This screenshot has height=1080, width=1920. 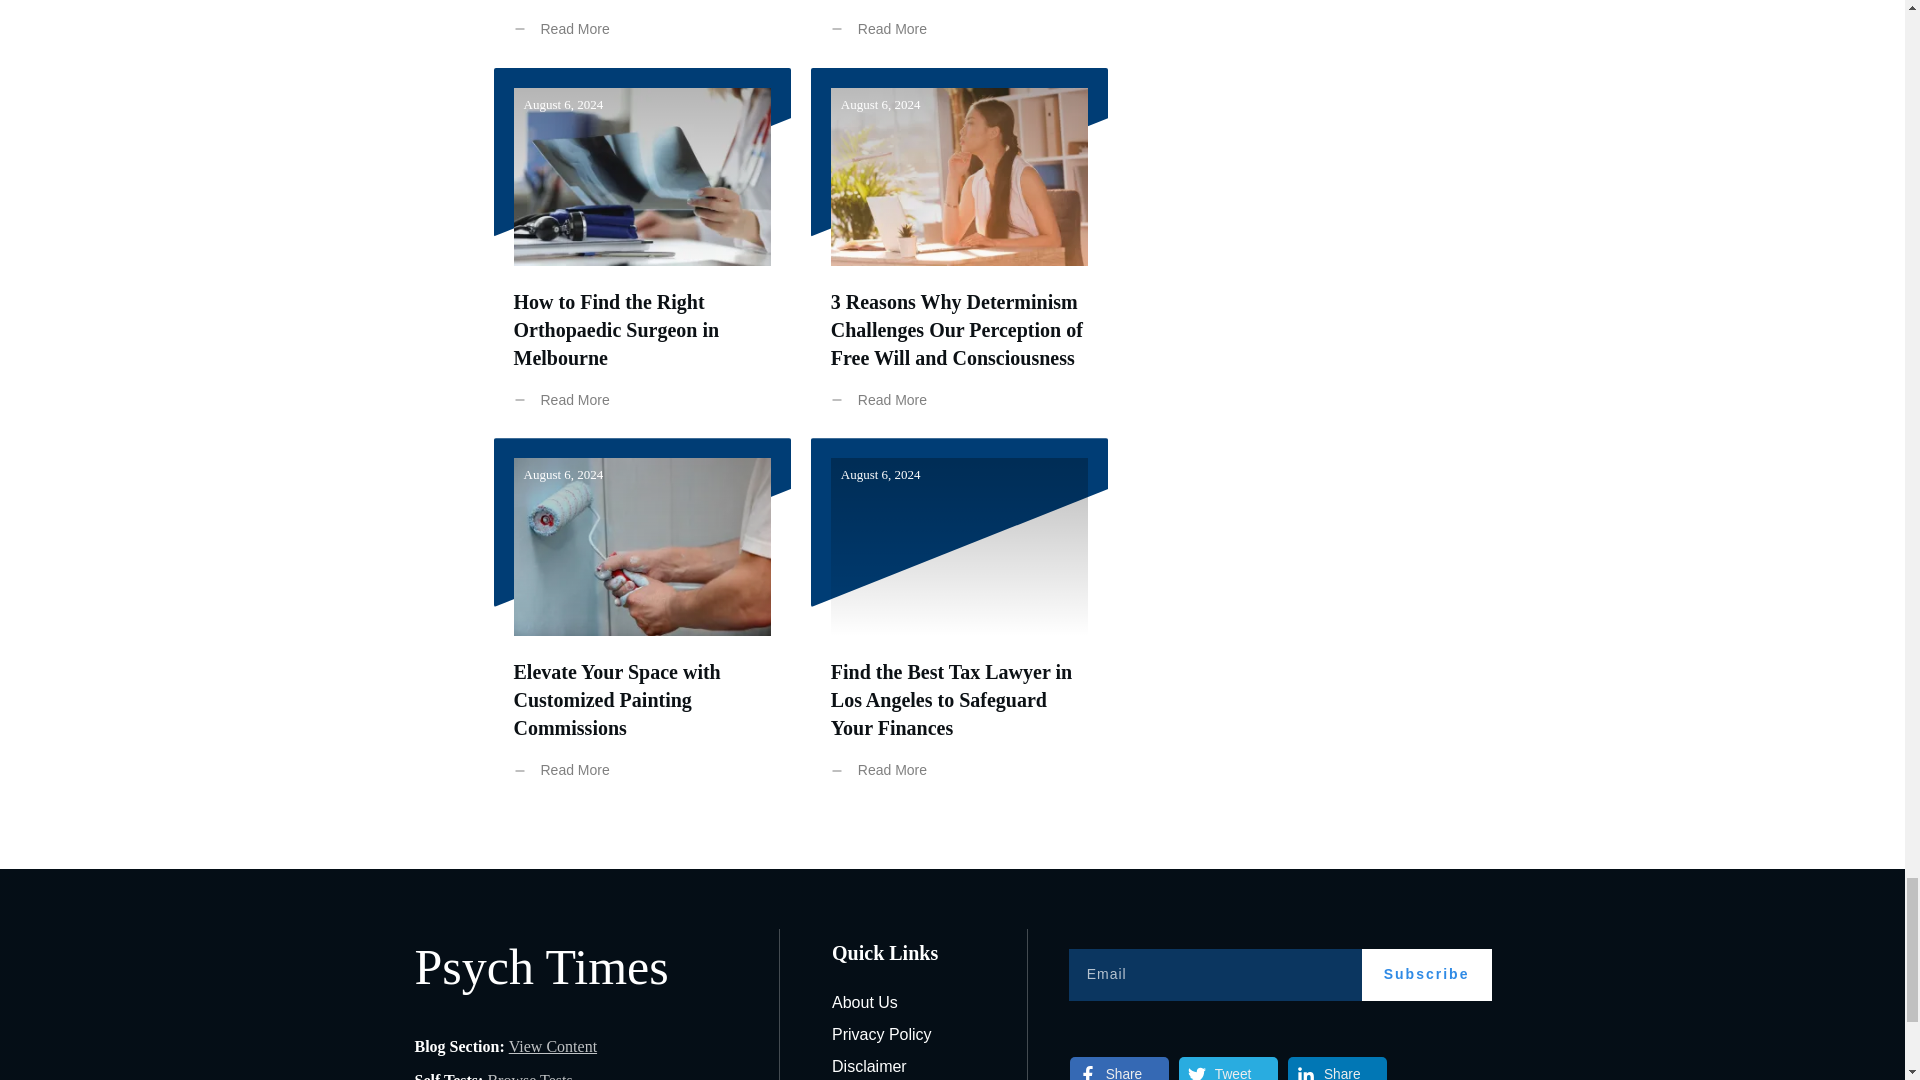 I want to click on Elevate Your Space with Customized Painting Commissions, so click(x=618, y=699).